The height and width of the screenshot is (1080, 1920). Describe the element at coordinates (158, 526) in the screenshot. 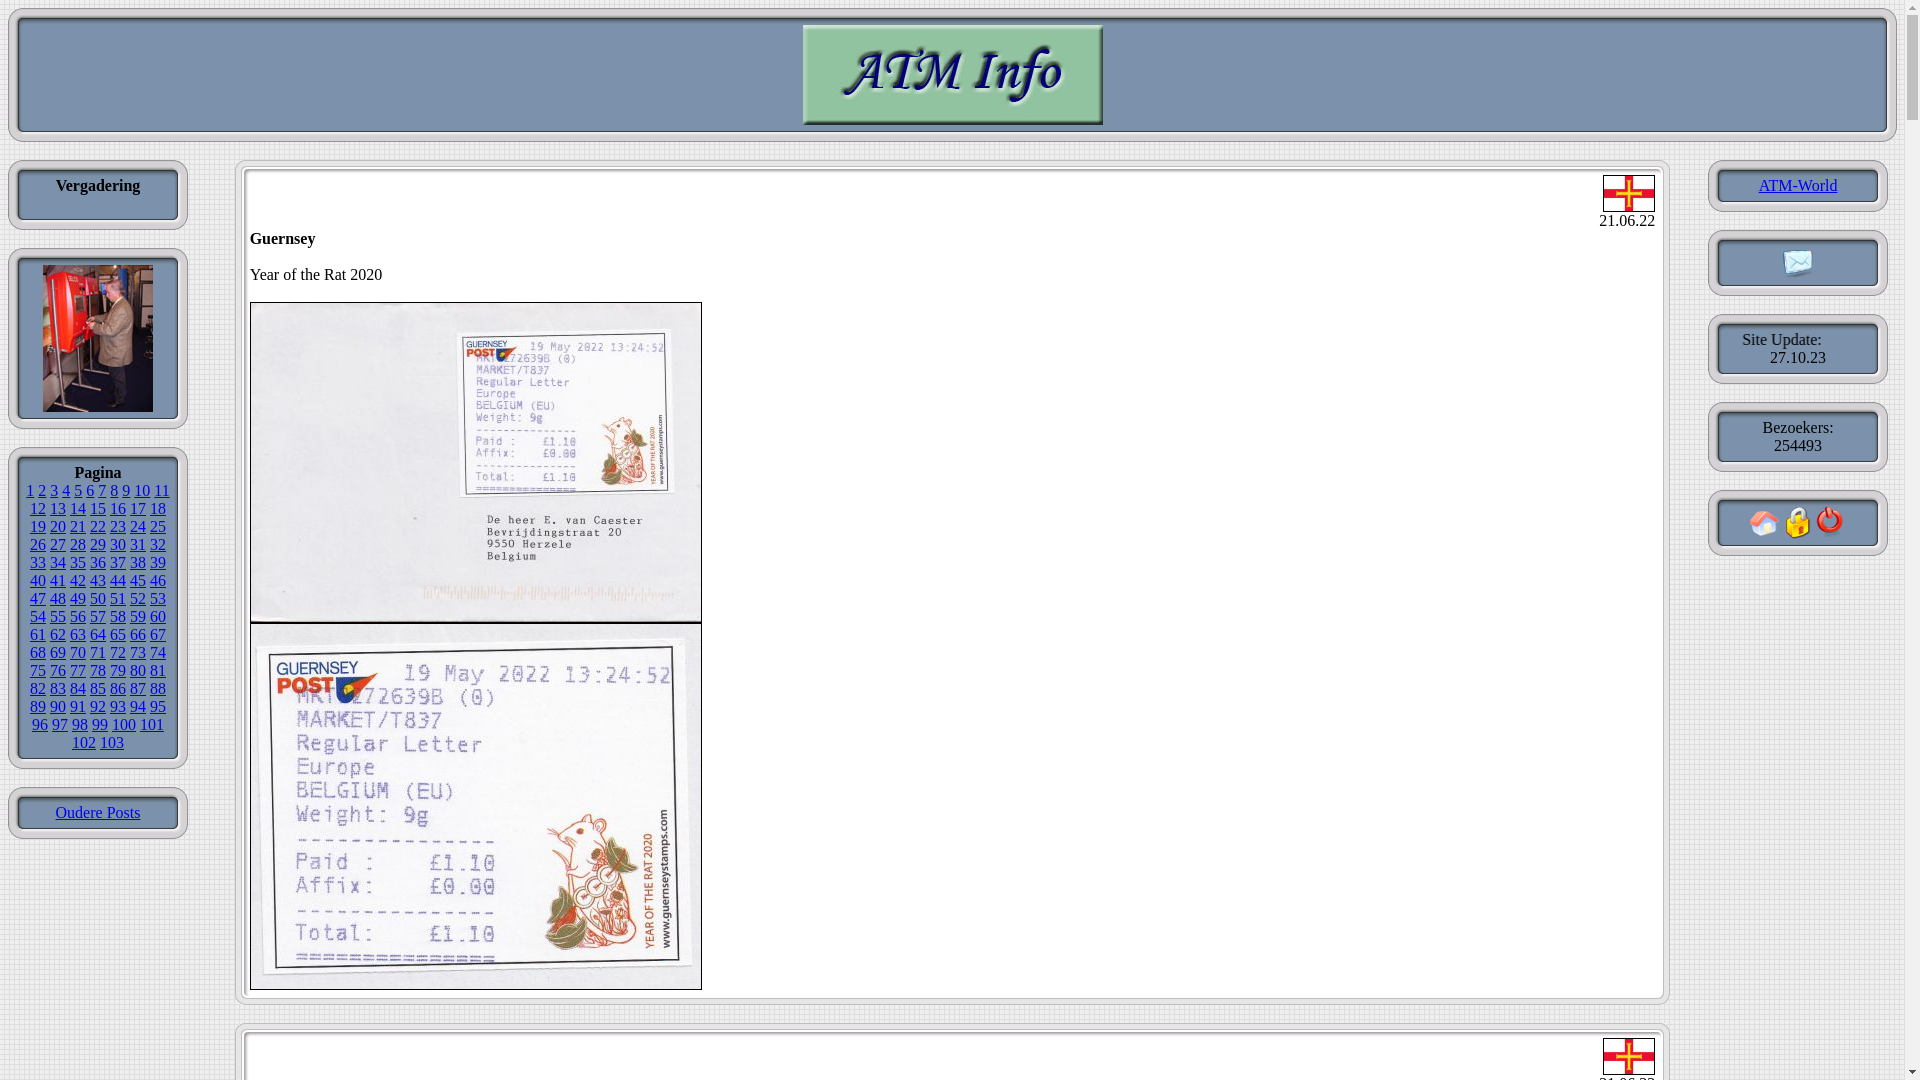

I see `25` at that location.